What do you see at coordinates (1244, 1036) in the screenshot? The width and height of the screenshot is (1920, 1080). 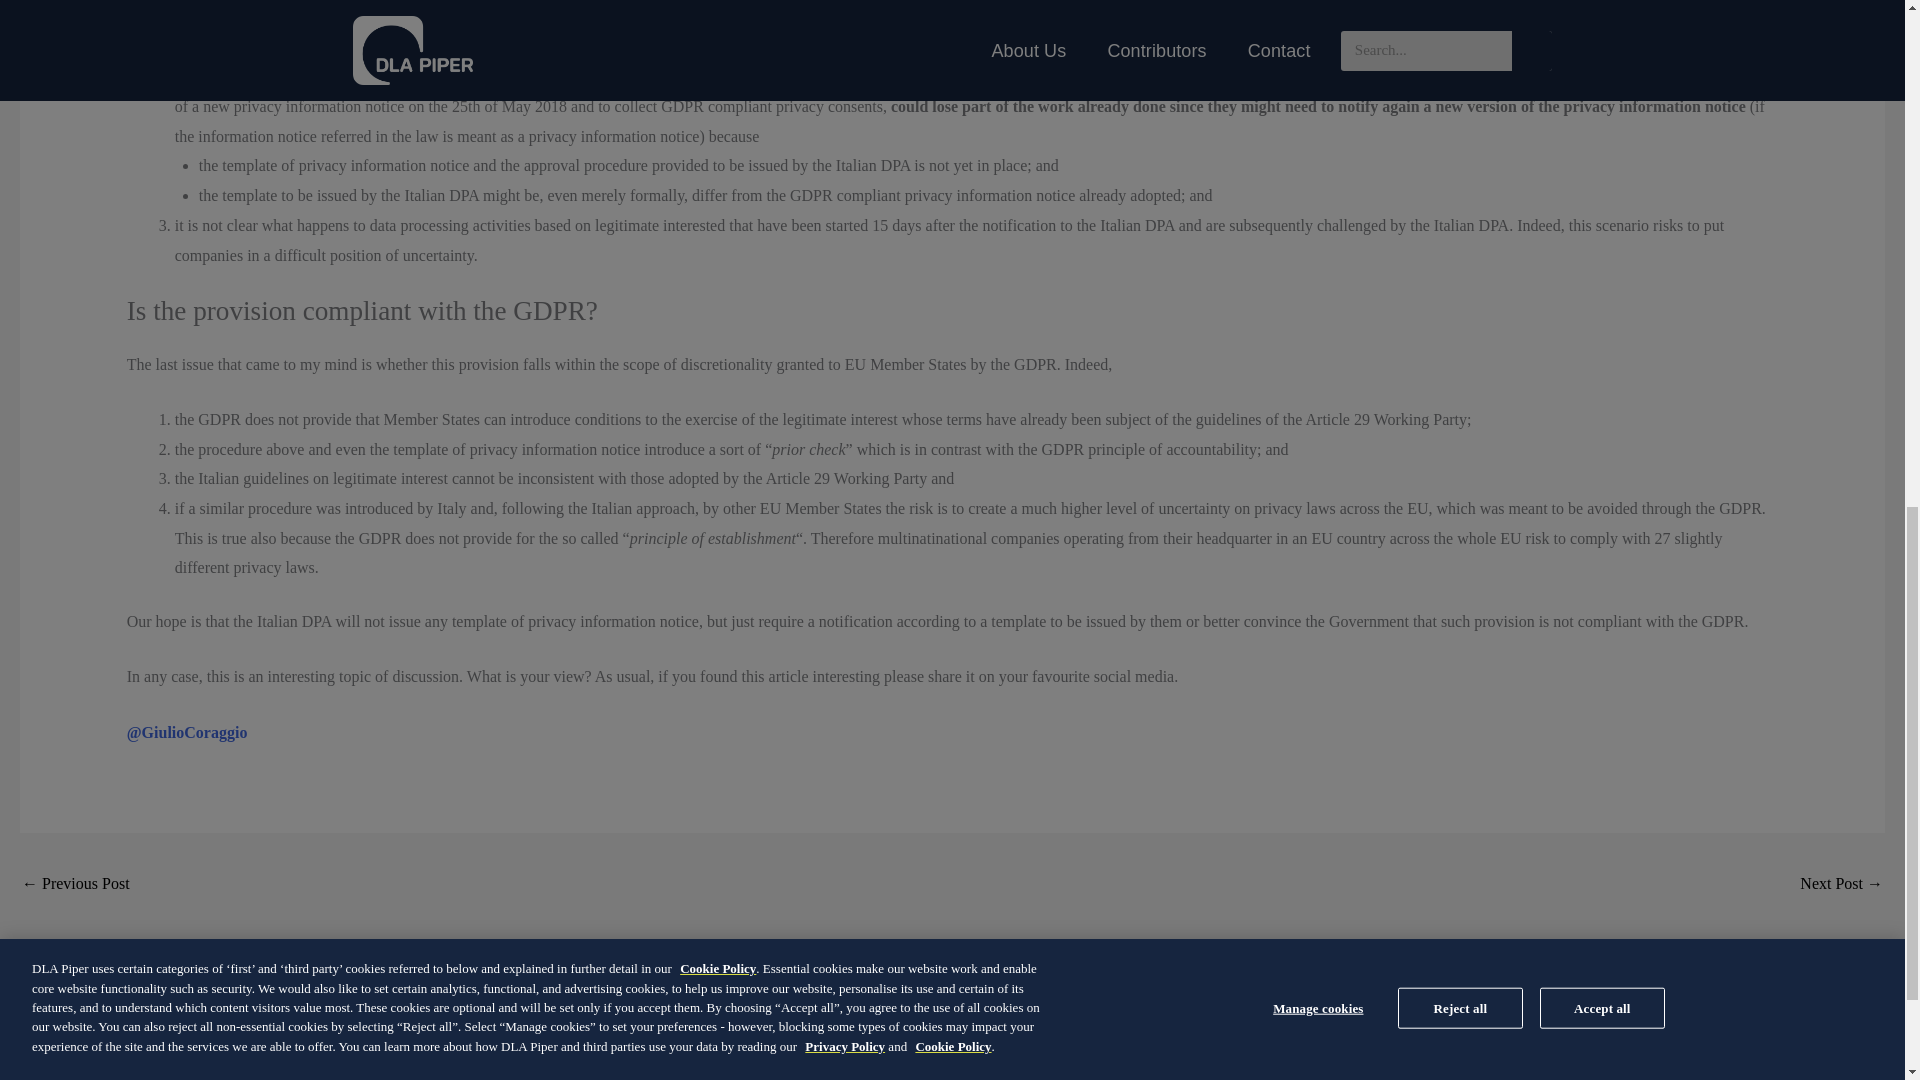 I see `Facebook` at bounding box center [1244, 1036].